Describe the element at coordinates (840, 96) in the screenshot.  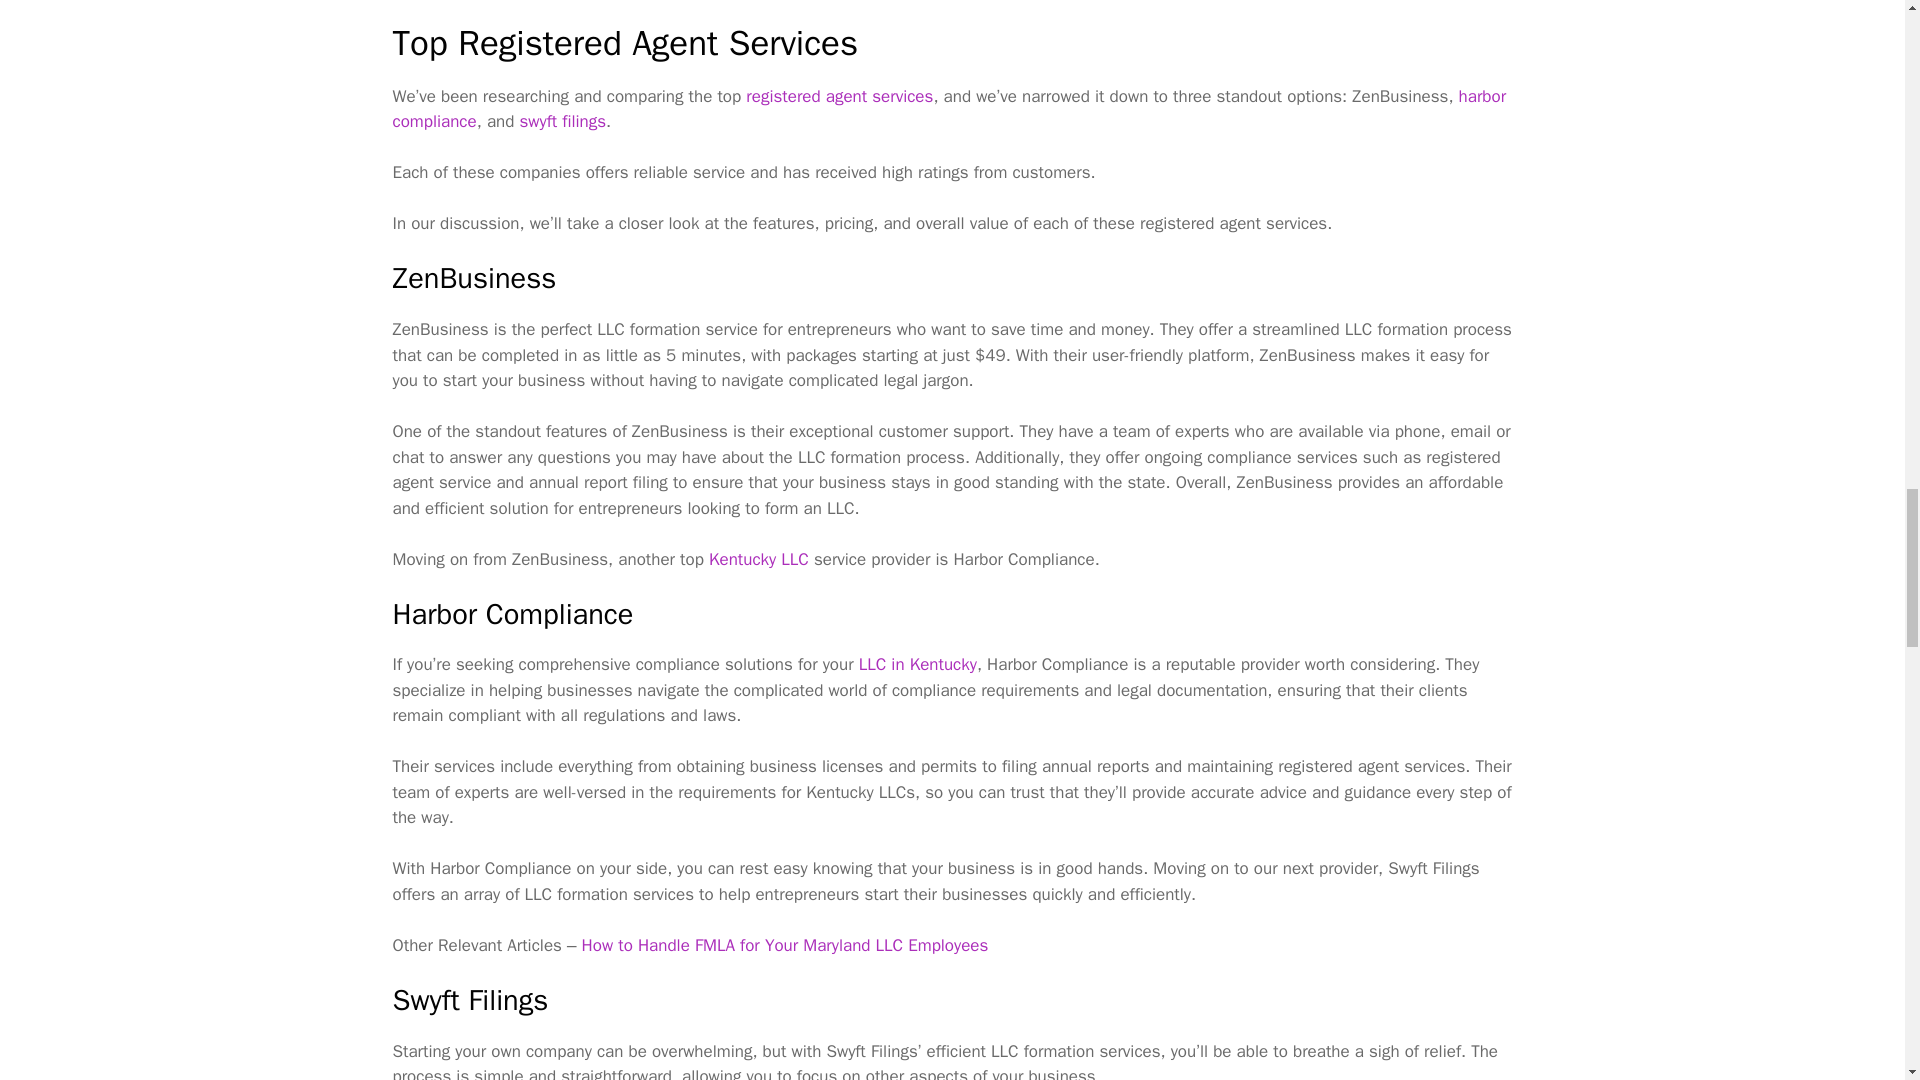
I see `Find the Perfect Registered Agent Services of 2023` at that location.